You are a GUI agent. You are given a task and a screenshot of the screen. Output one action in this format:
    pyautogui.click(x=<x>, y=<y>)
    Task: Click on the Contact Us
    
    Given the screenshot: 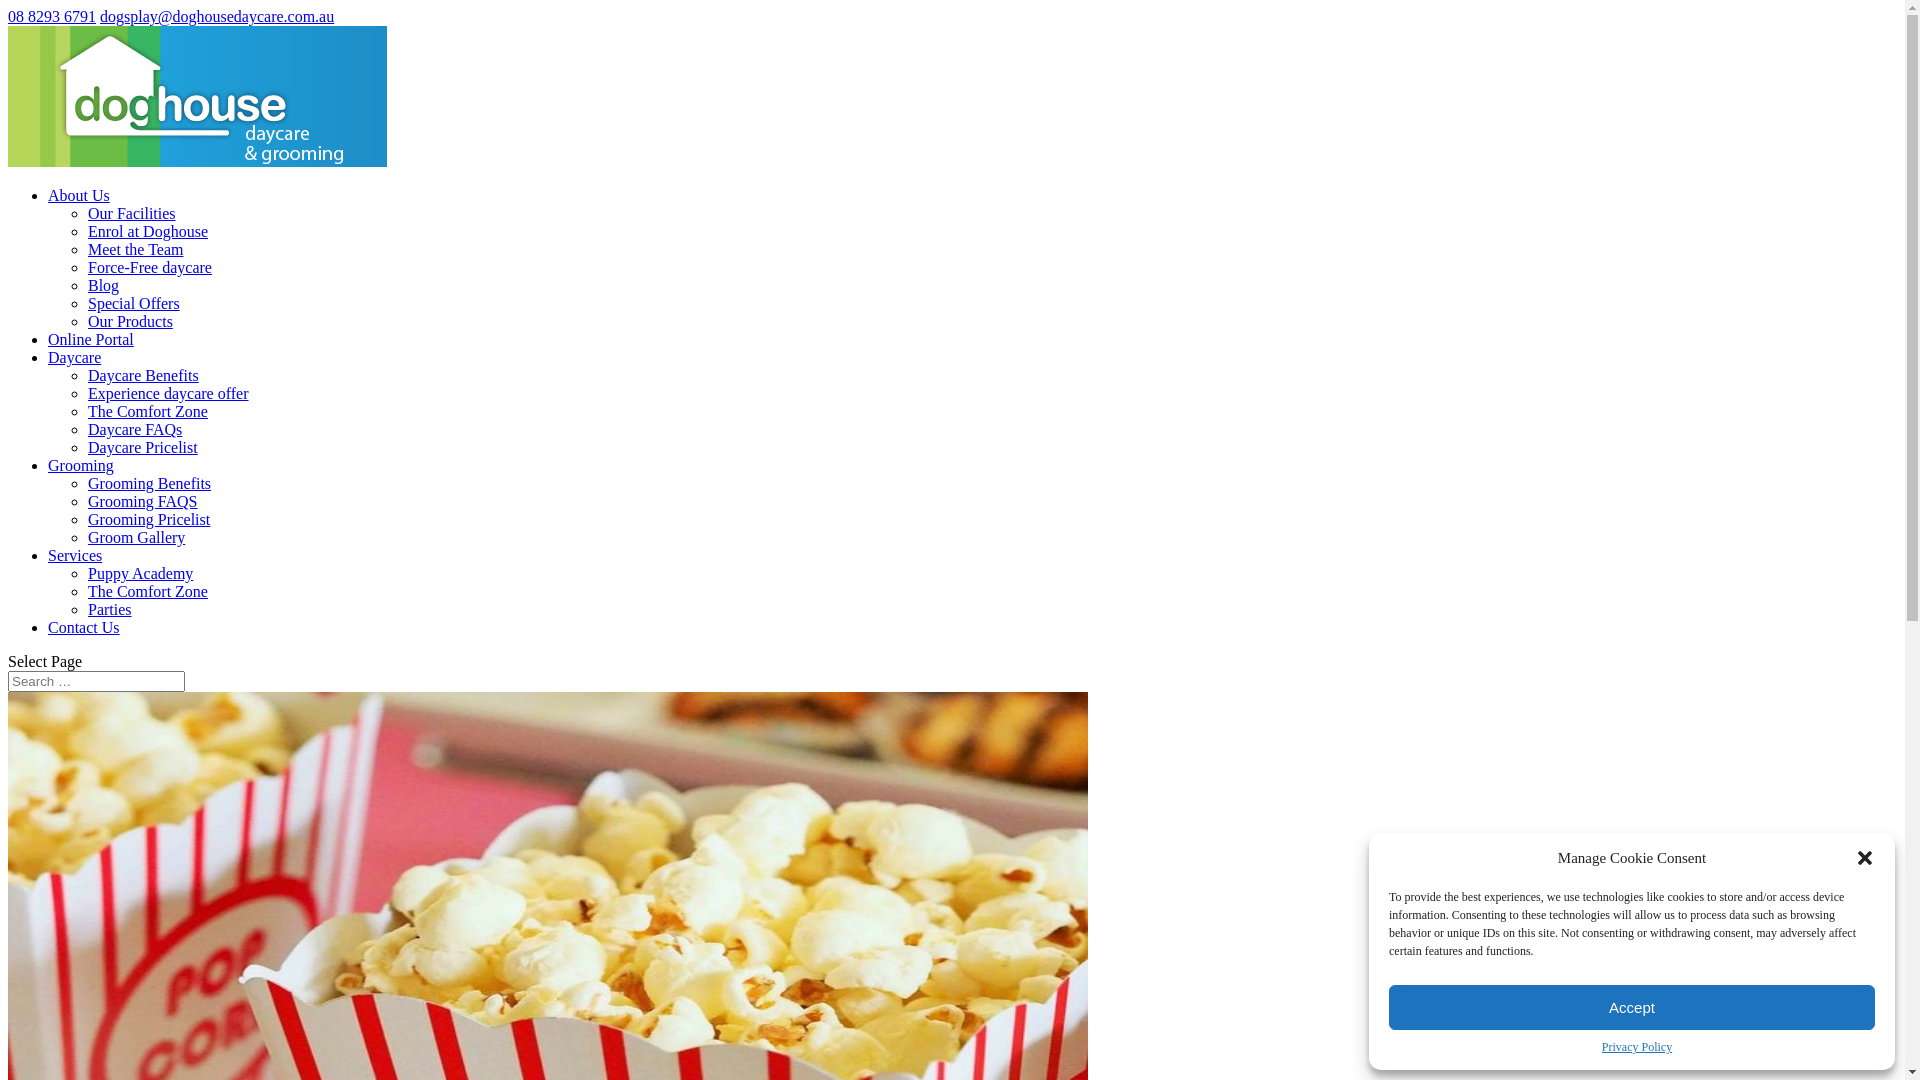 What is the action you would take?
    pyautogui.click(x=84, y=628)
    